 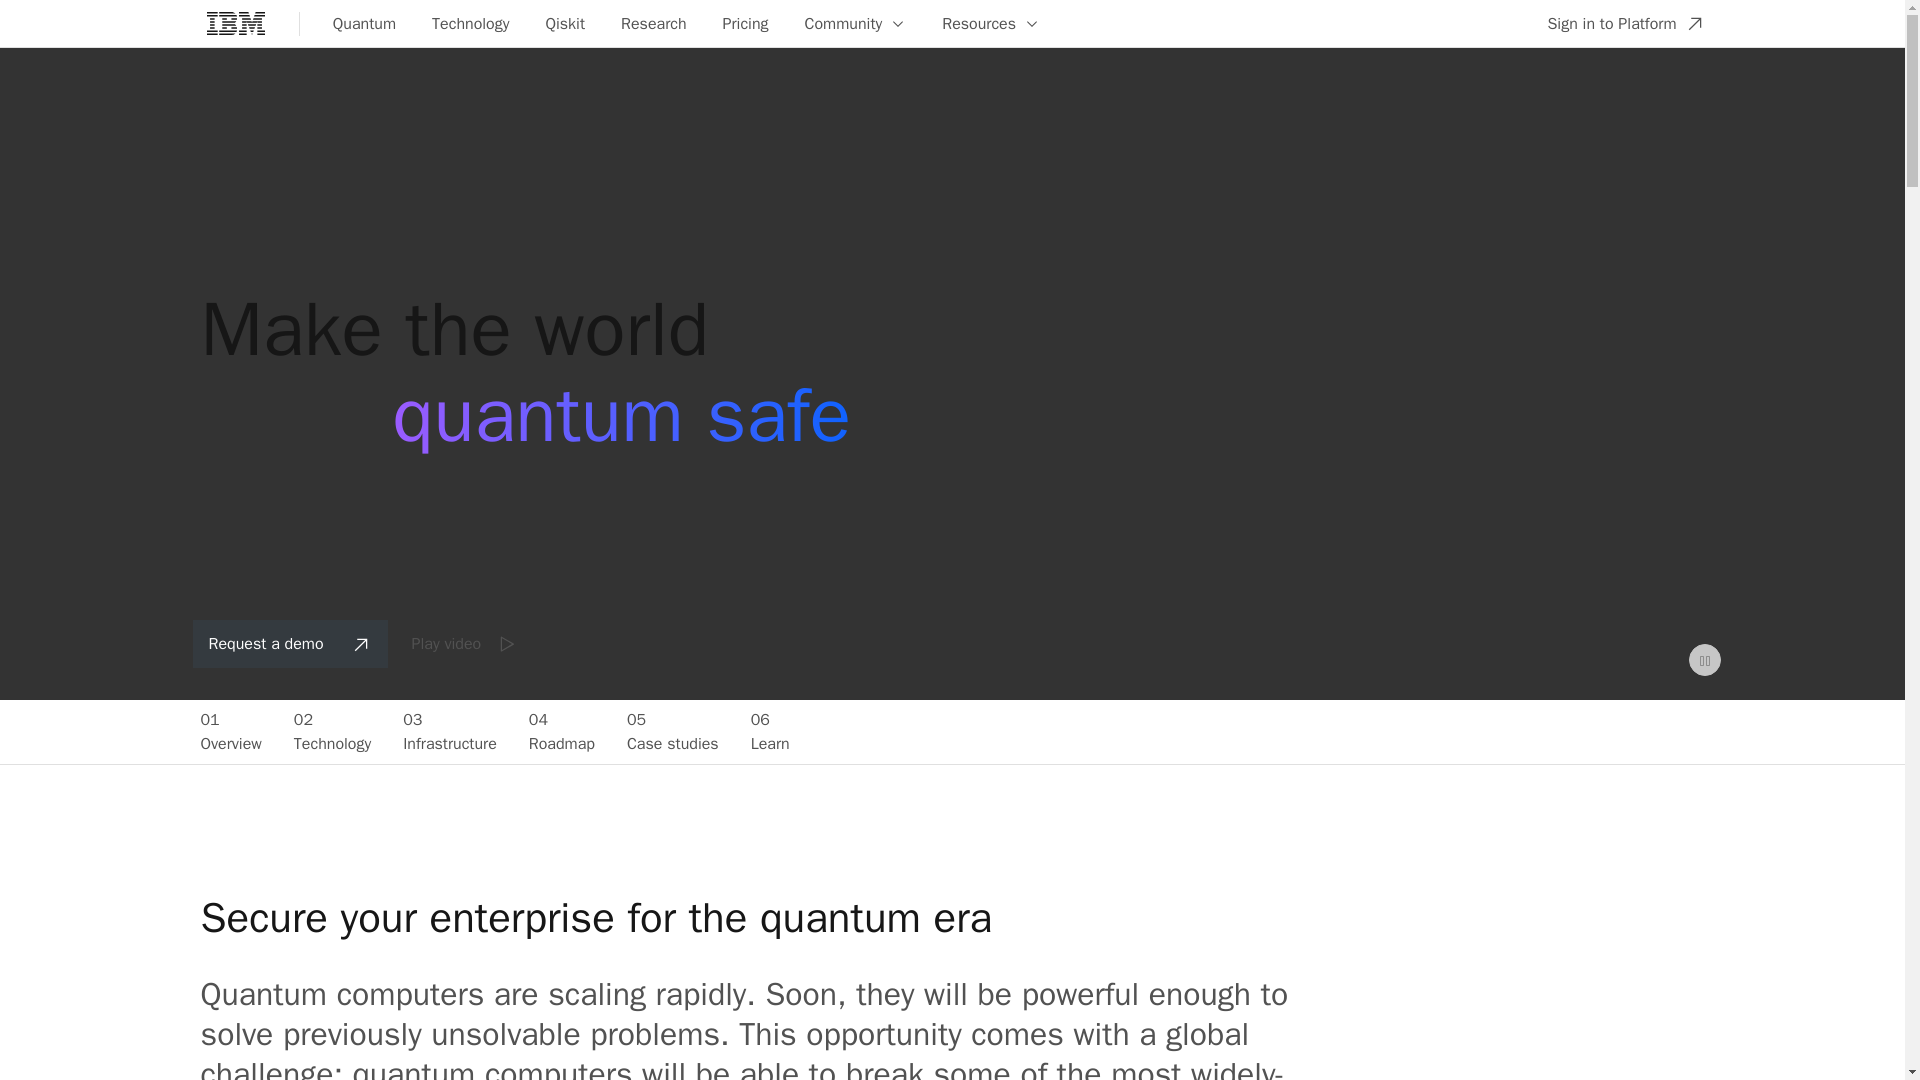 I want to click on Quantum, so click(x=290, y=644).